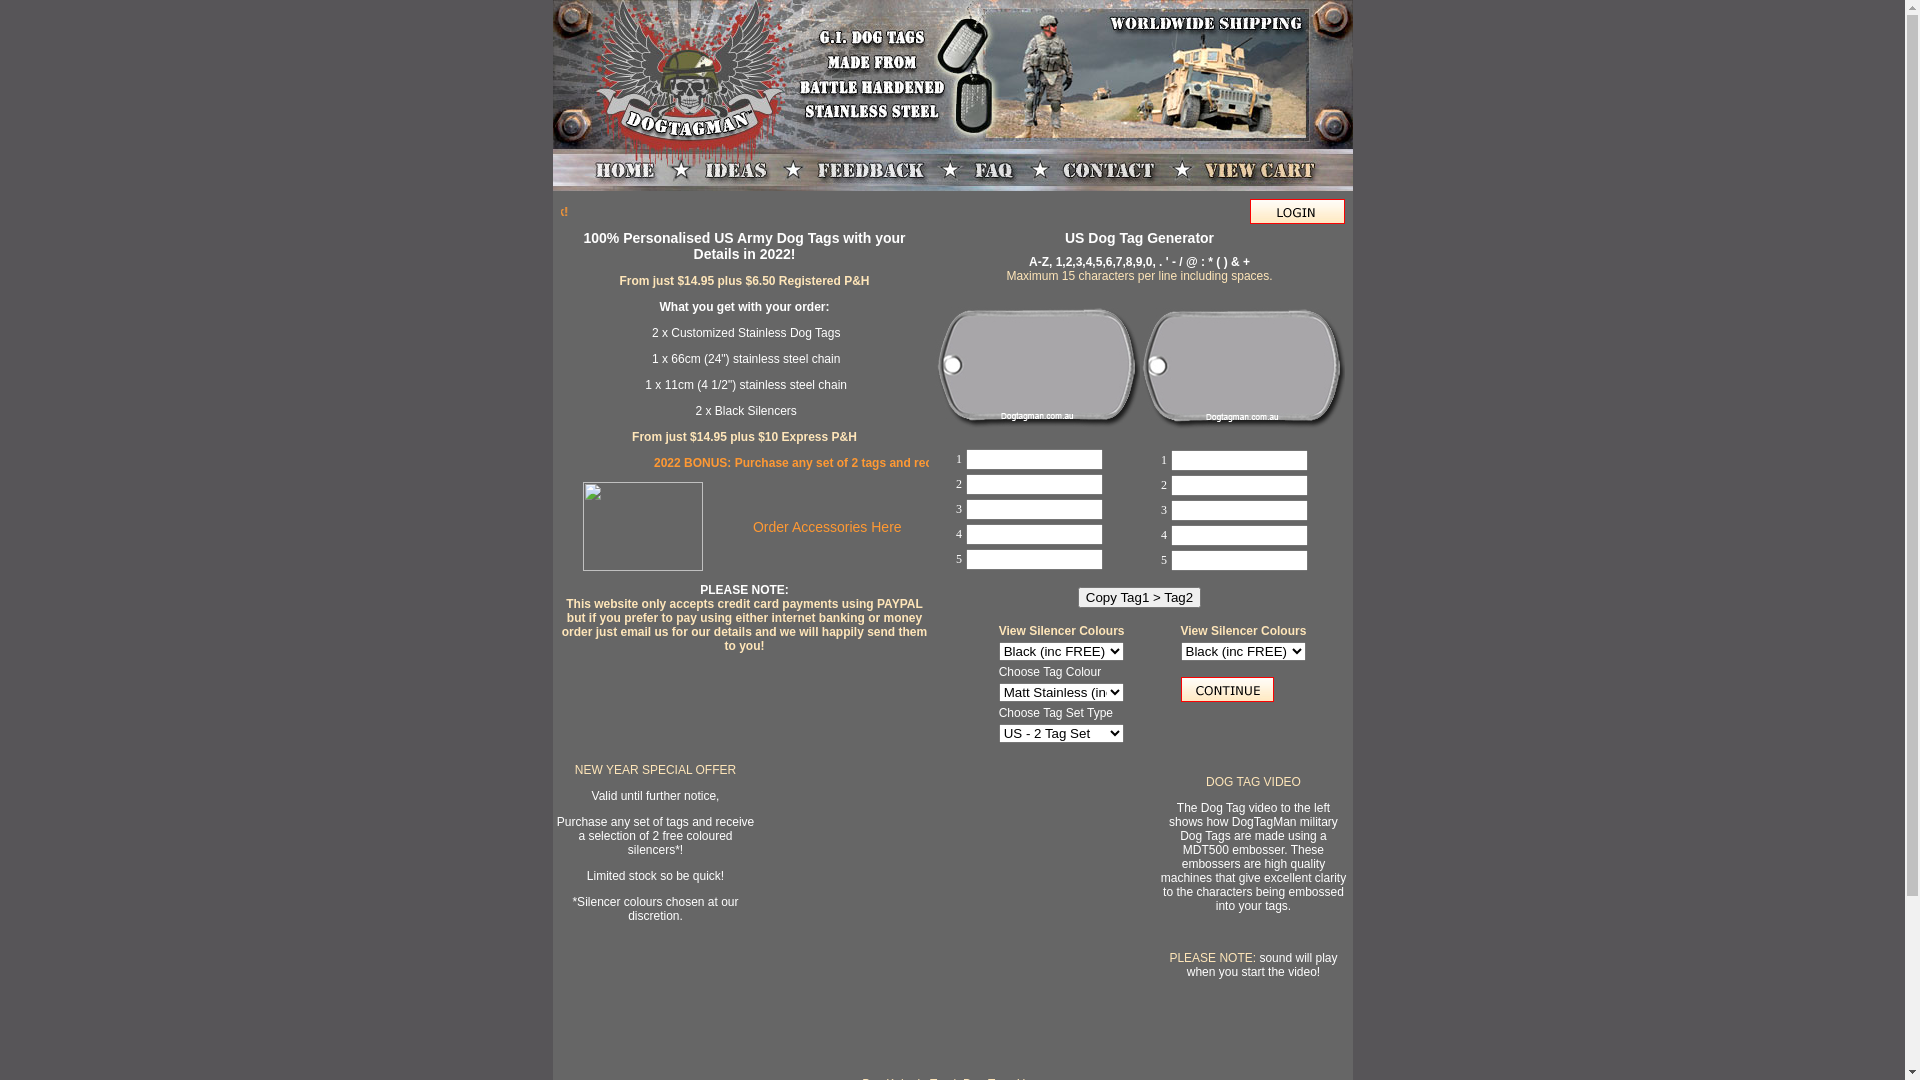 This screenshot has width=1920, height=1080. I want to click on View Silencer Colours, so click(1062, 630).